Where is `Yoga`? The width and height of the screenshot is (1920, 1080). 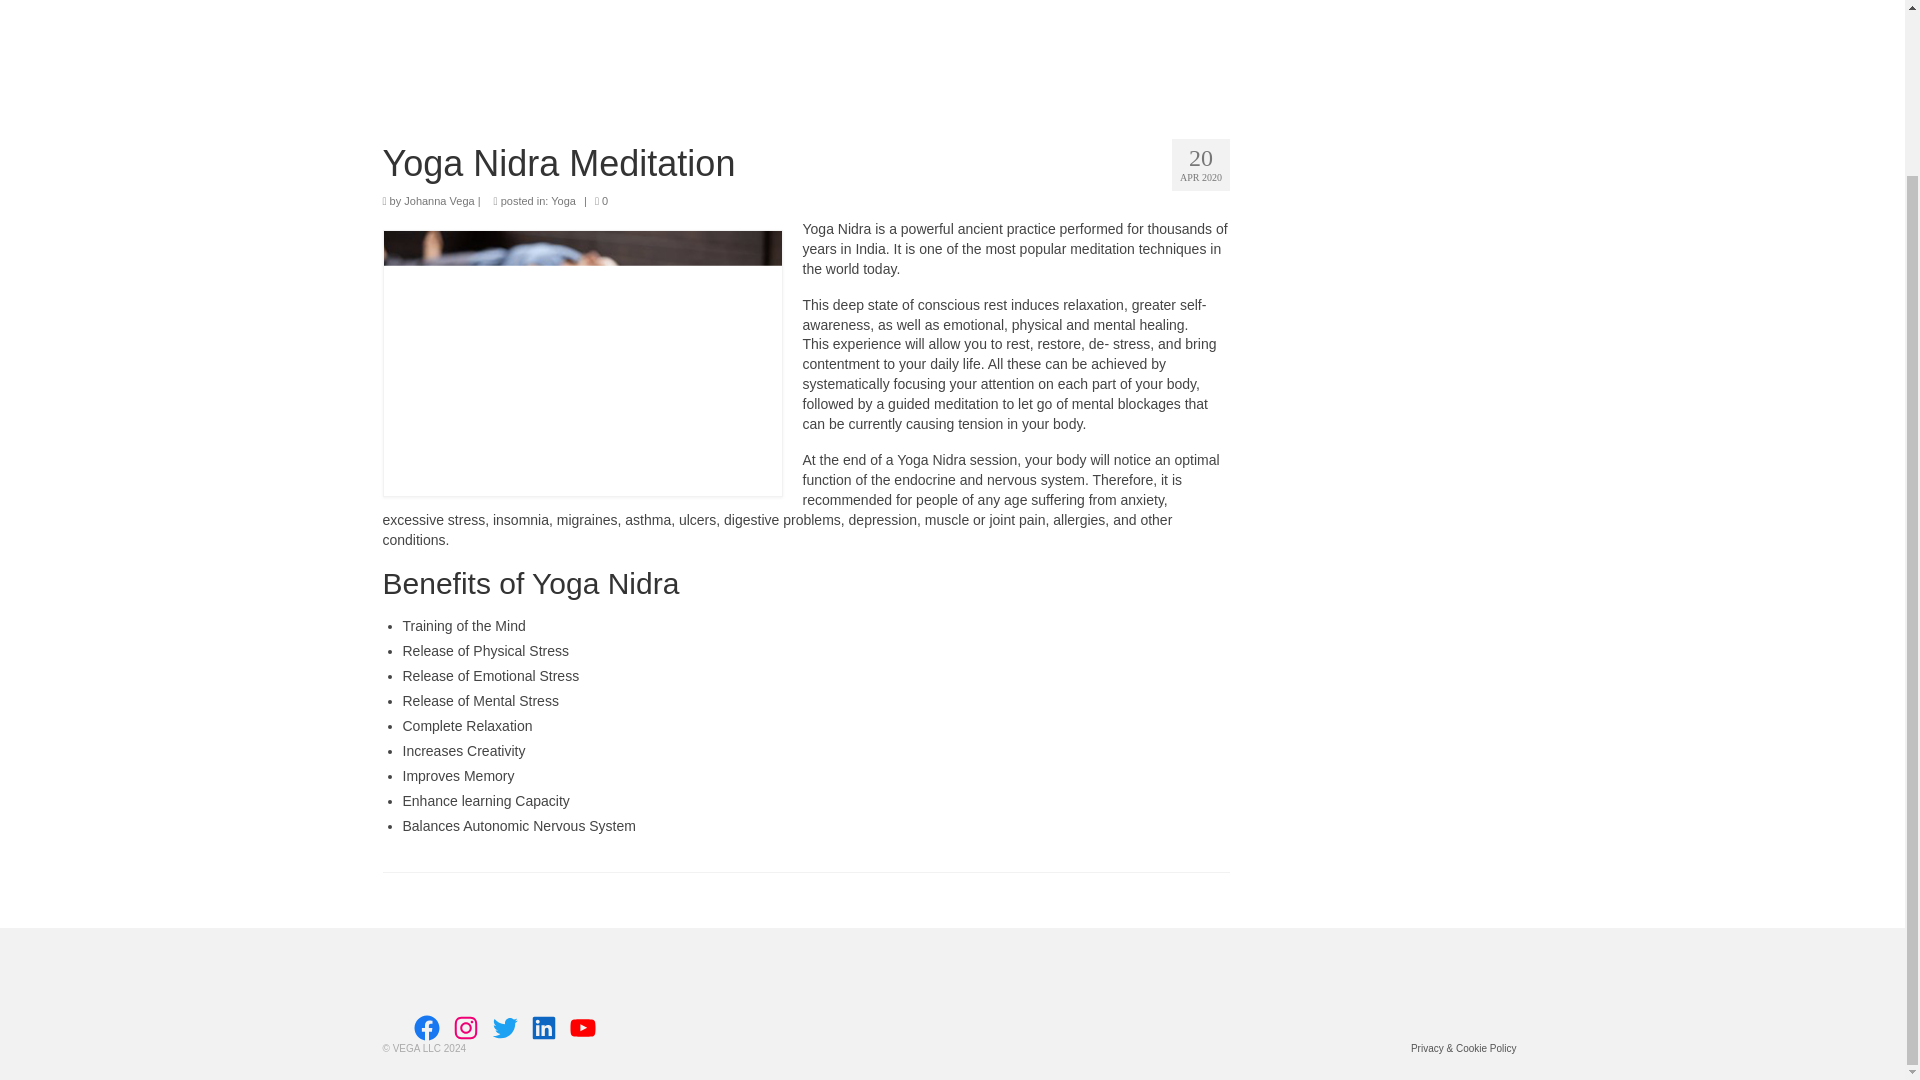 Yoga is located at coordinates (564, 201).